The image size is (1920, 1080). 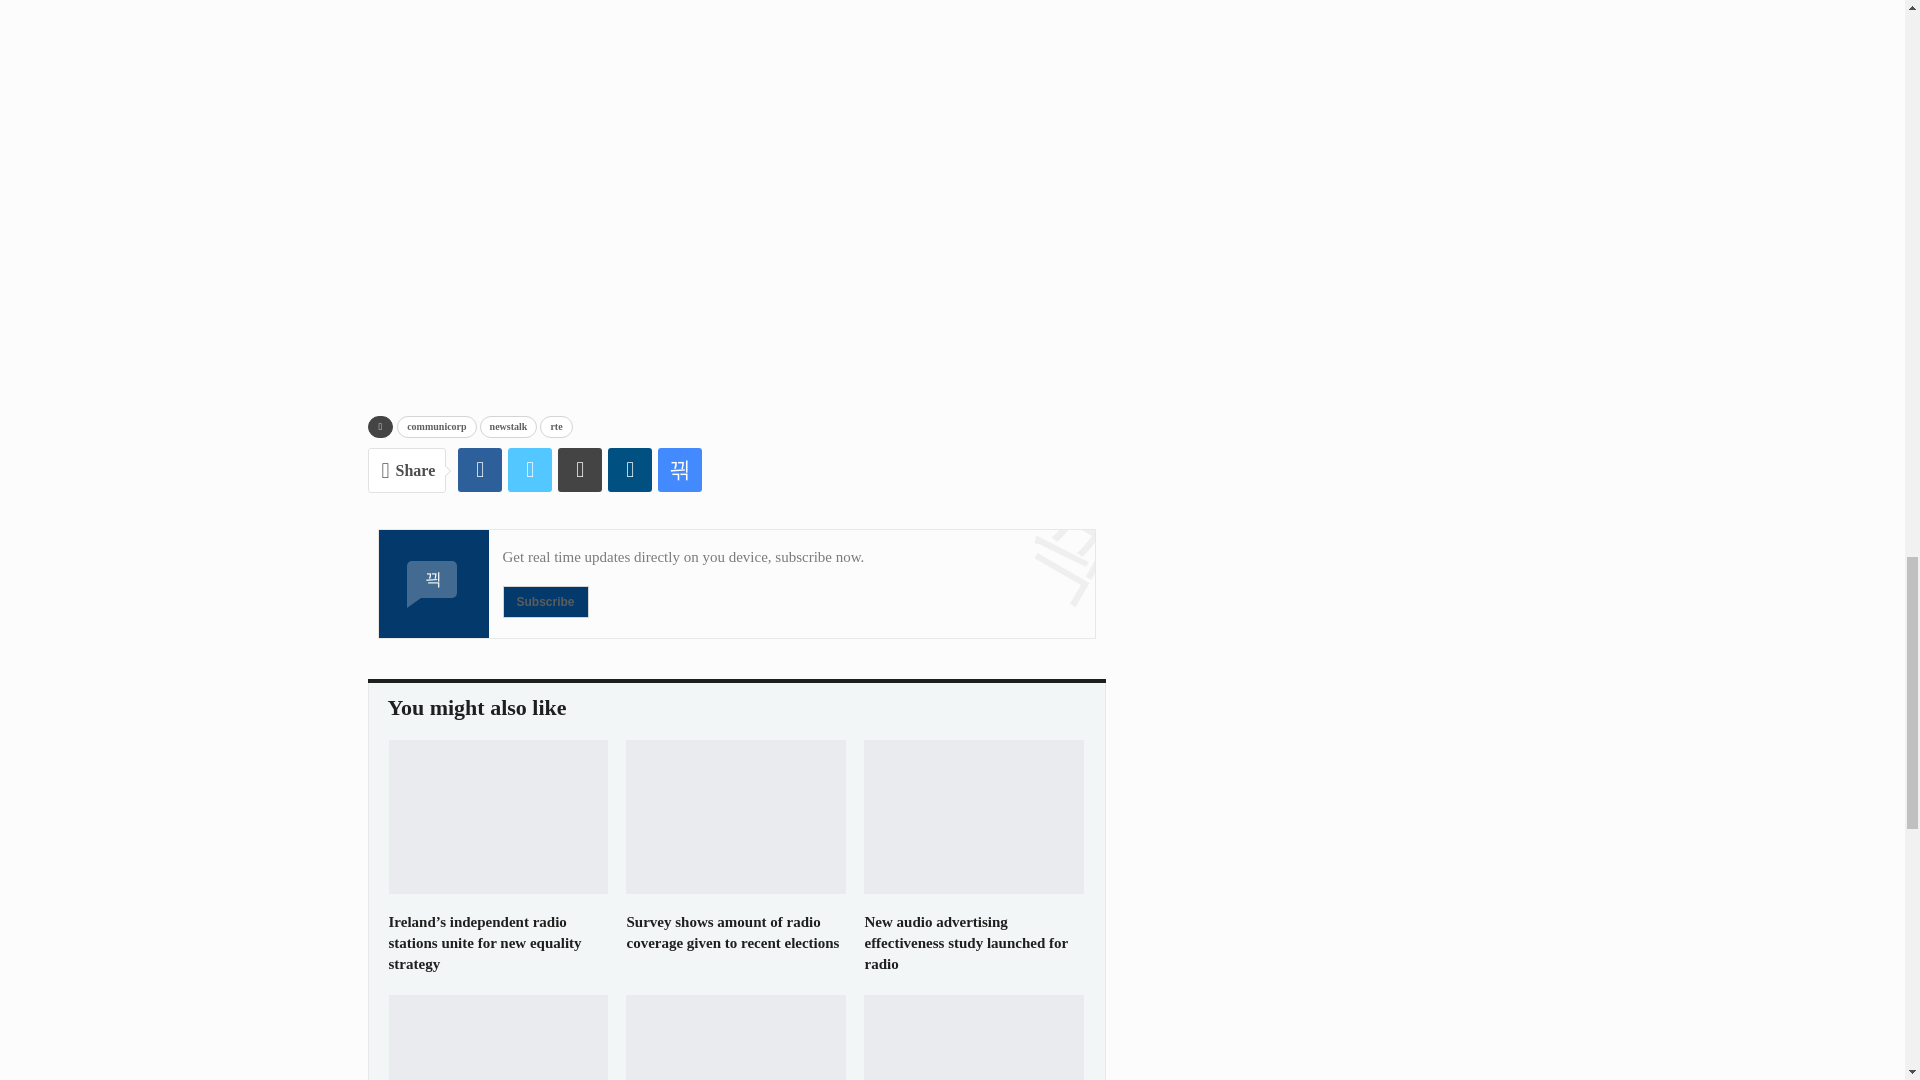 What do you see at coordinates (556, 426) in the screenshot?
I see `rte` at bounding box center [556, 426].